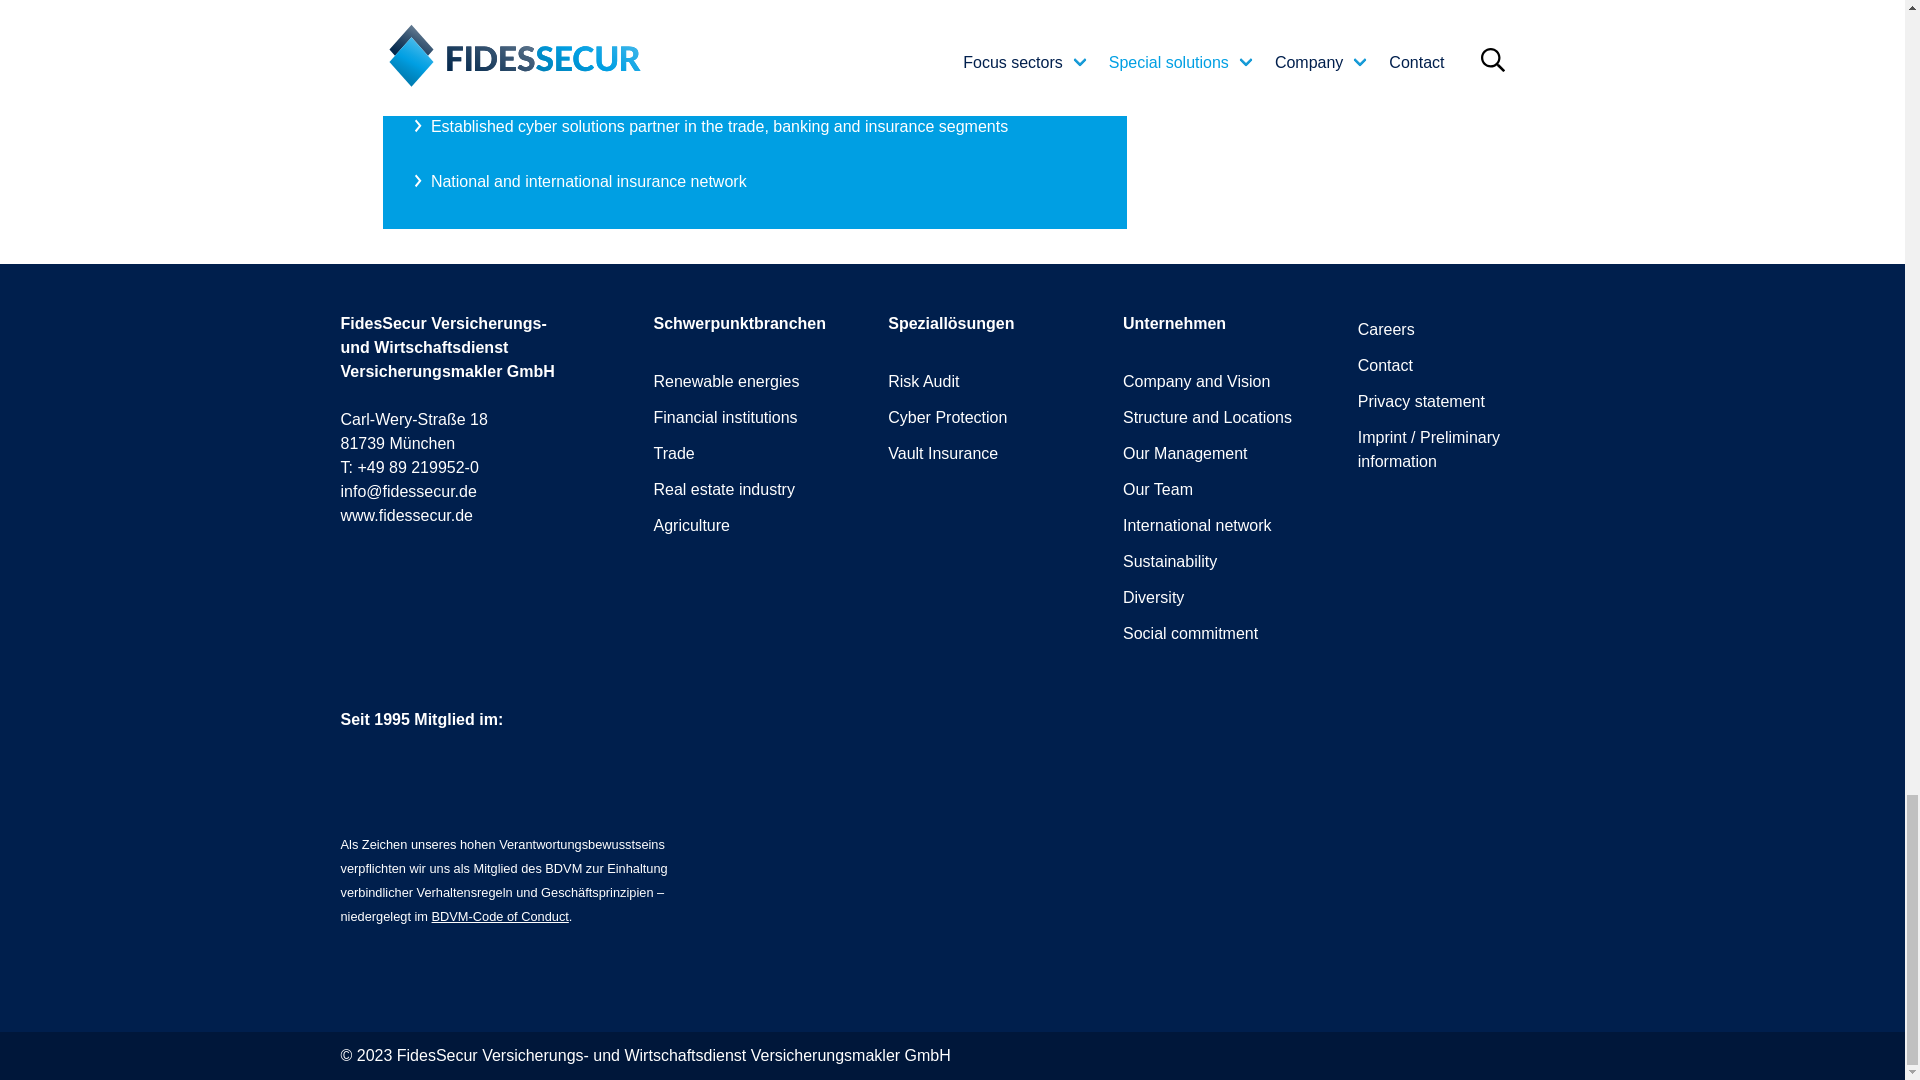 The image size is (1920, 1080). What do you see at coordinates (1208, 417) in the screenshot?
I see `Structure and Locations` at bounding box center [1208, 417].